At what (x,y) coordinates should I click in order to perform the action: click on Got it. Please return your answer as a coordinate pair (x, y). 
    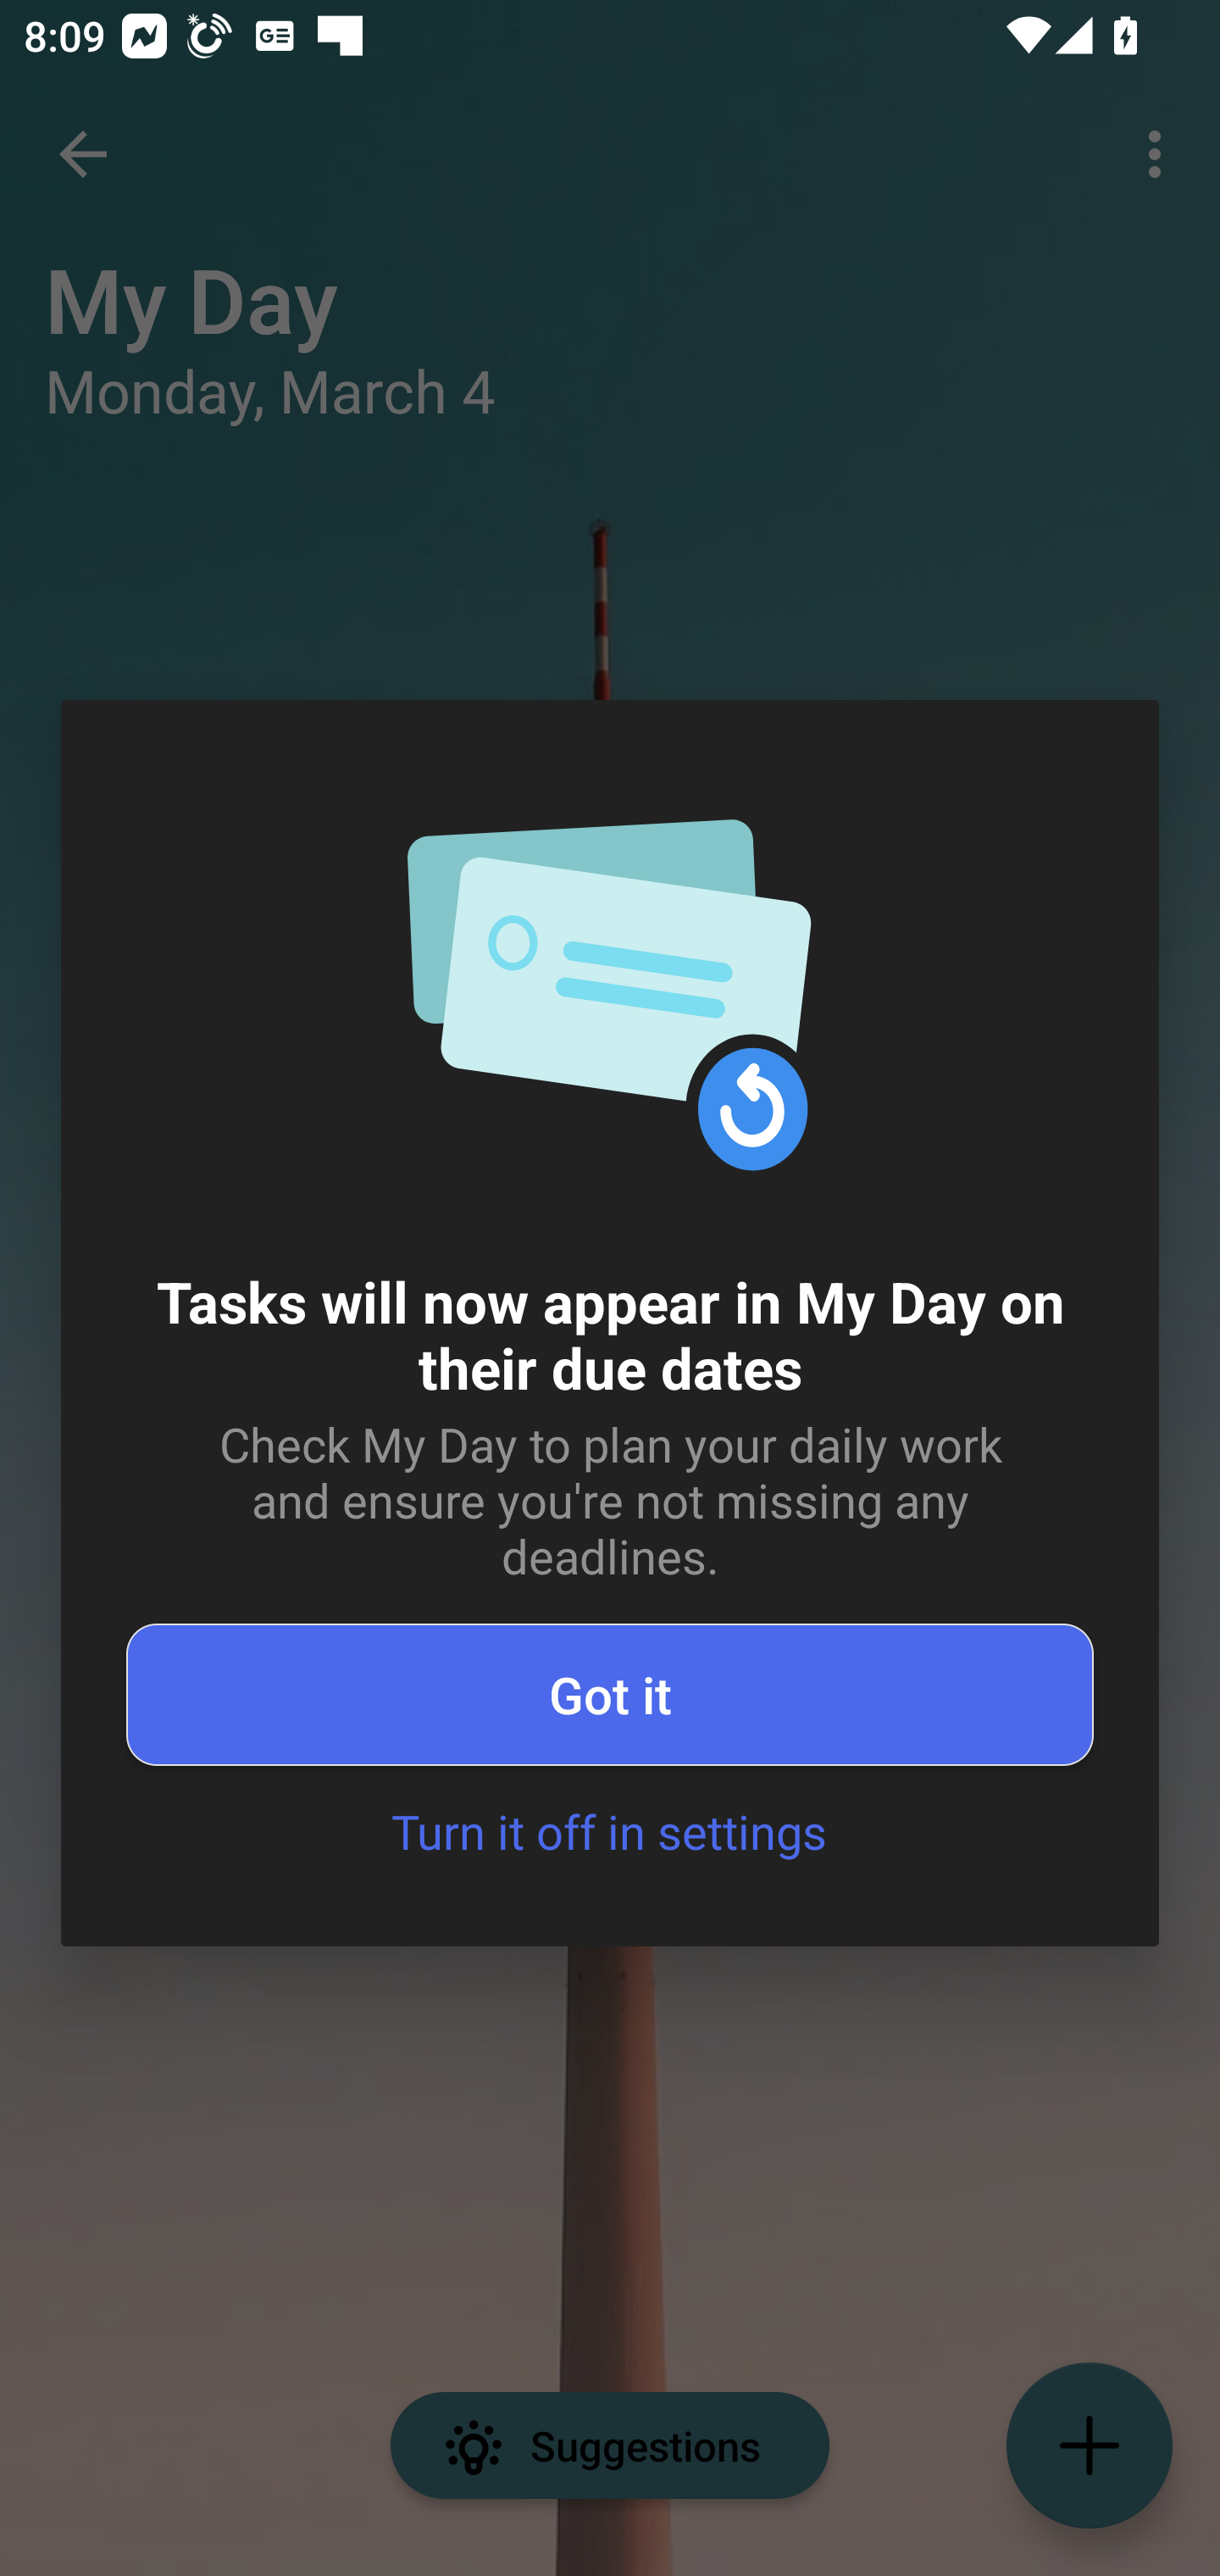
    Looking at the image, I should click on (610, 1695).